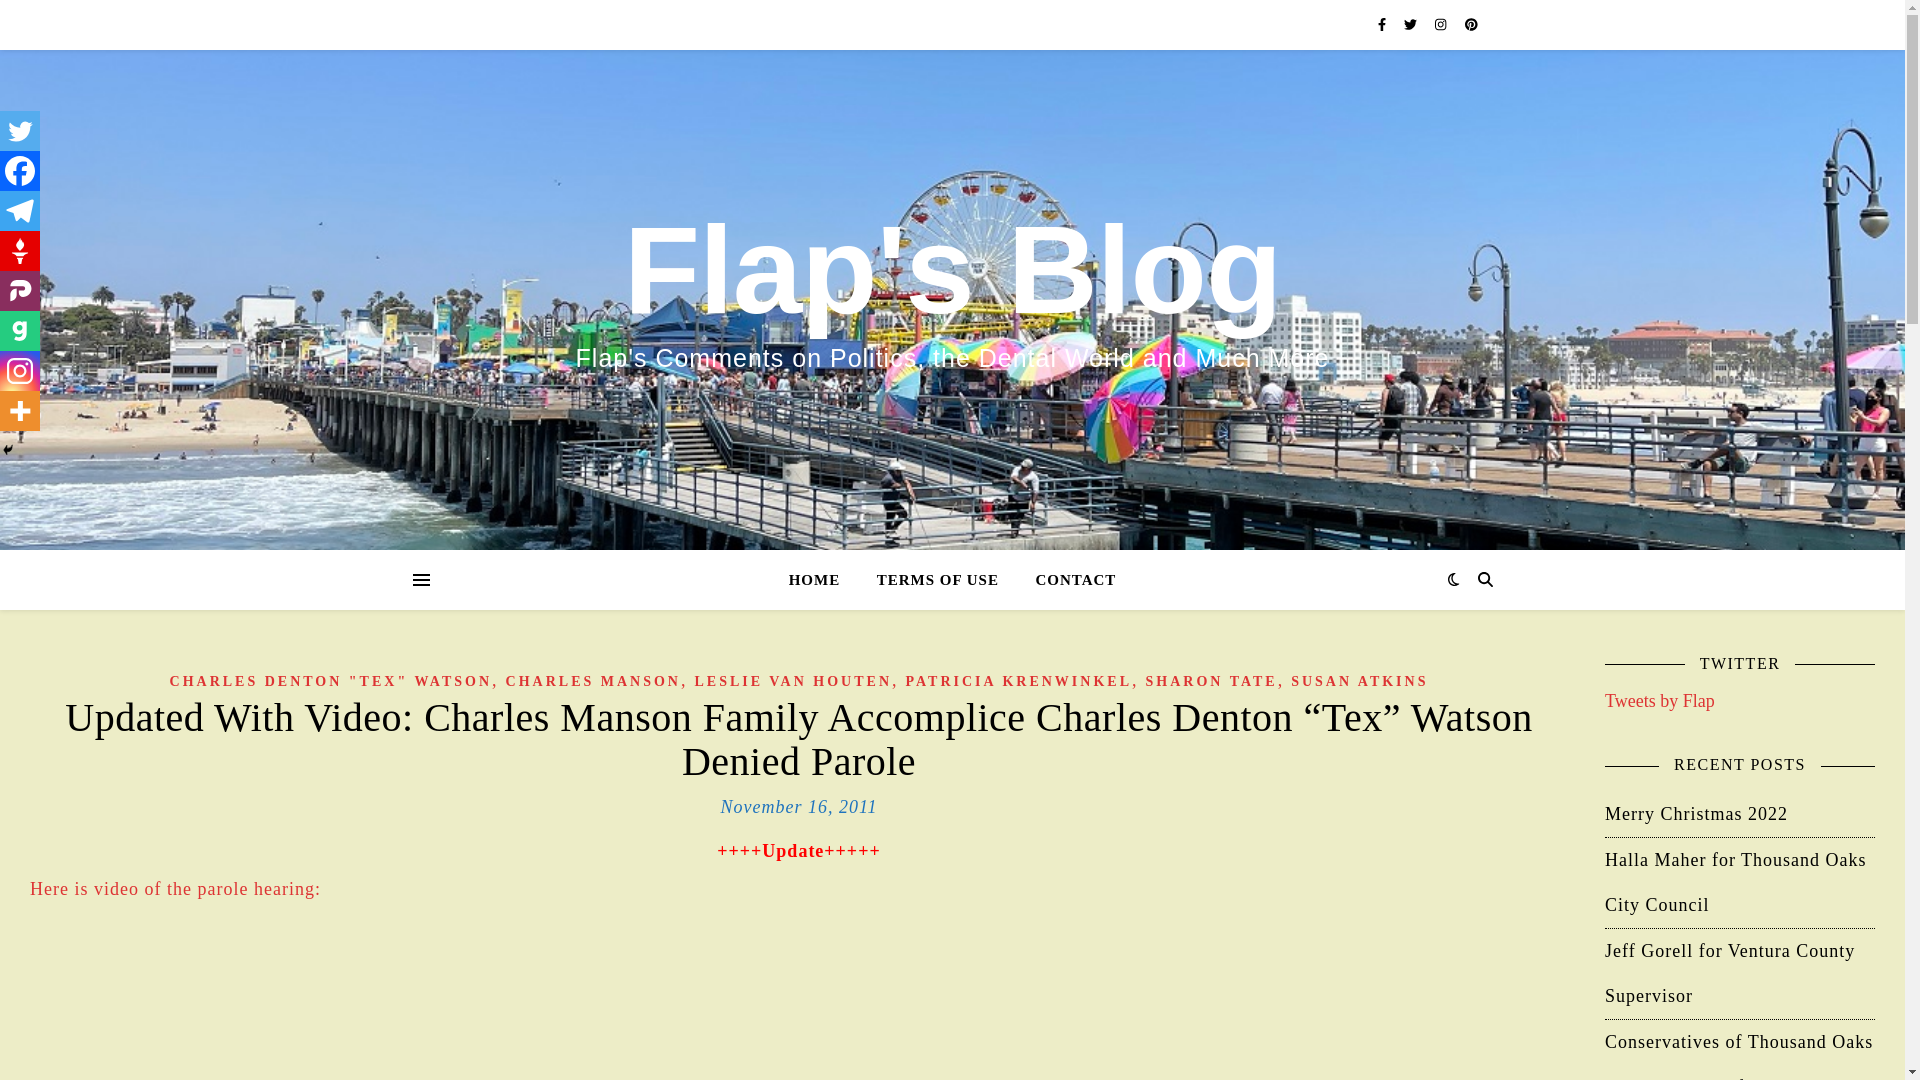 The width and height of the screenshot is (1920, 1080). What do you see at coordinates (20, 171) in the screenshot?
I see `Facebook` at bounding box center [20, 171].